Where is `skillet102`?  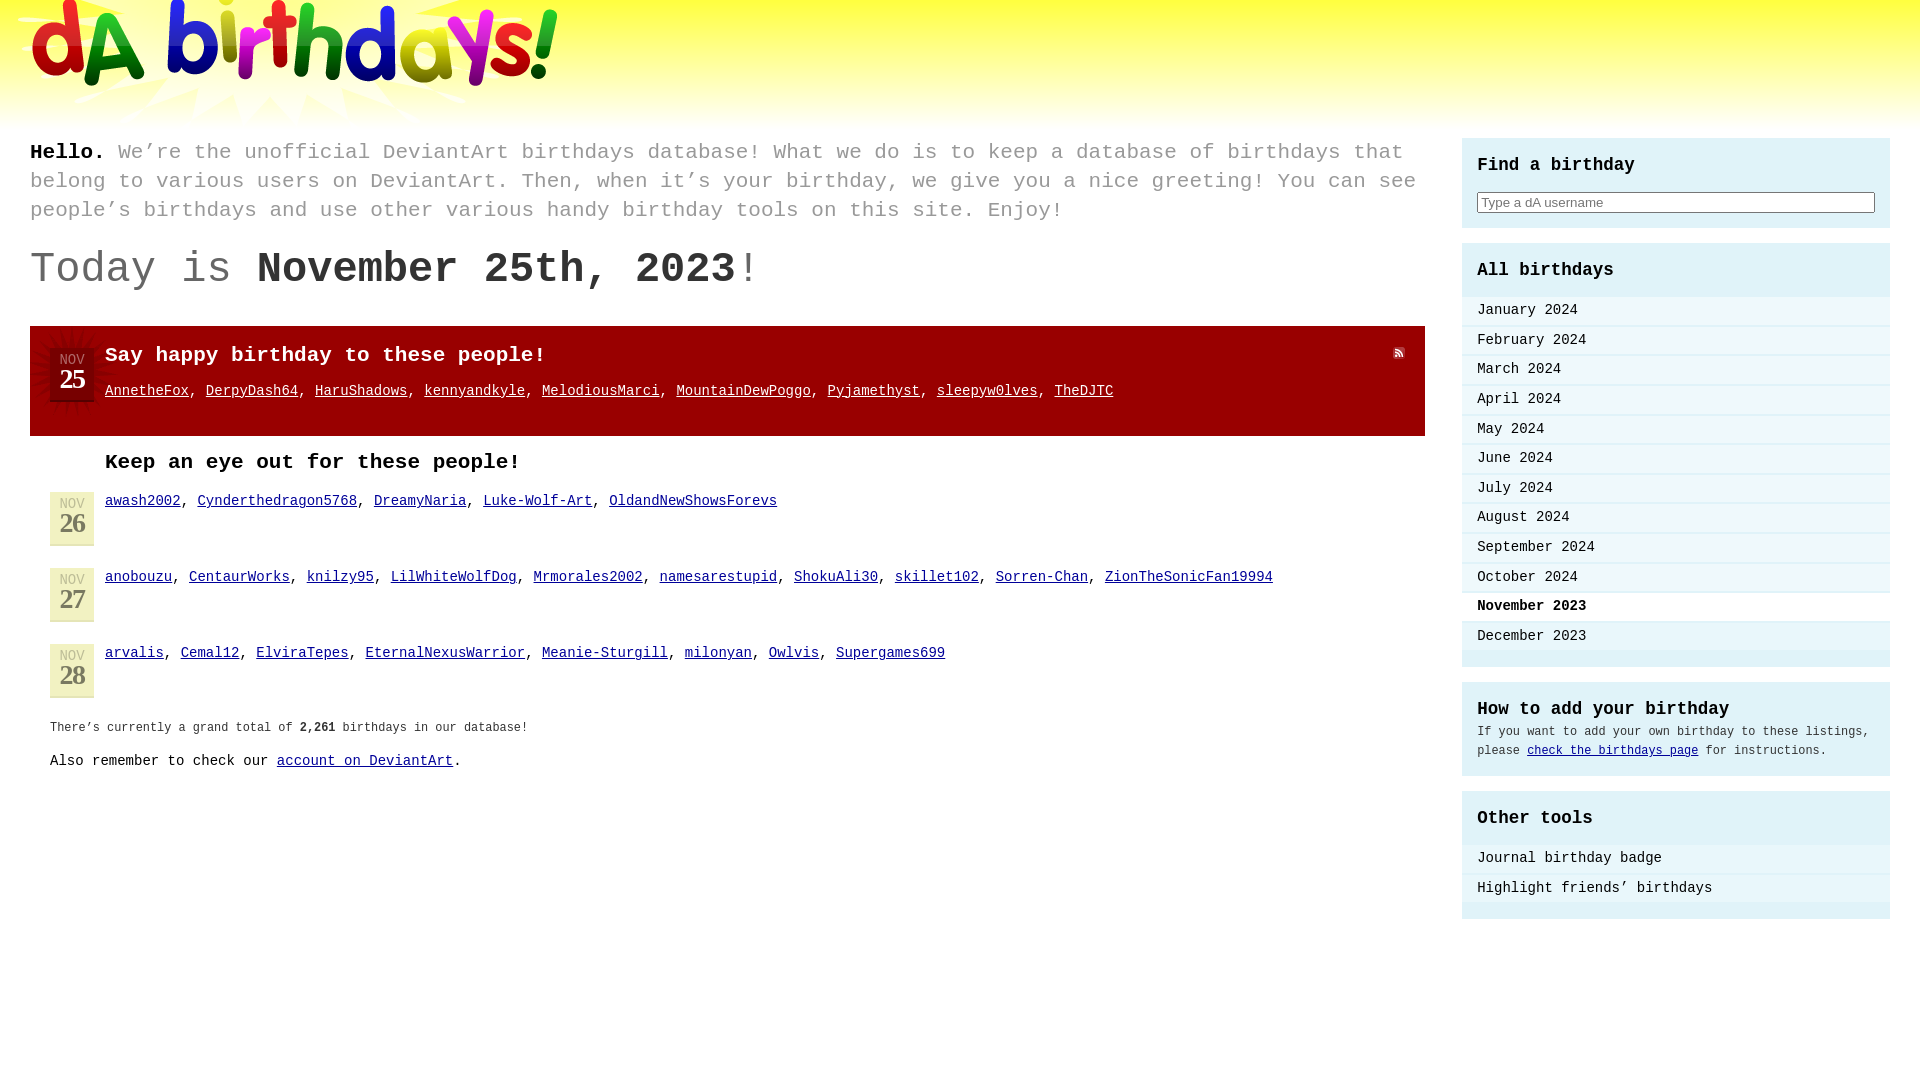 skillet102 is located at coordinates (937, 577).